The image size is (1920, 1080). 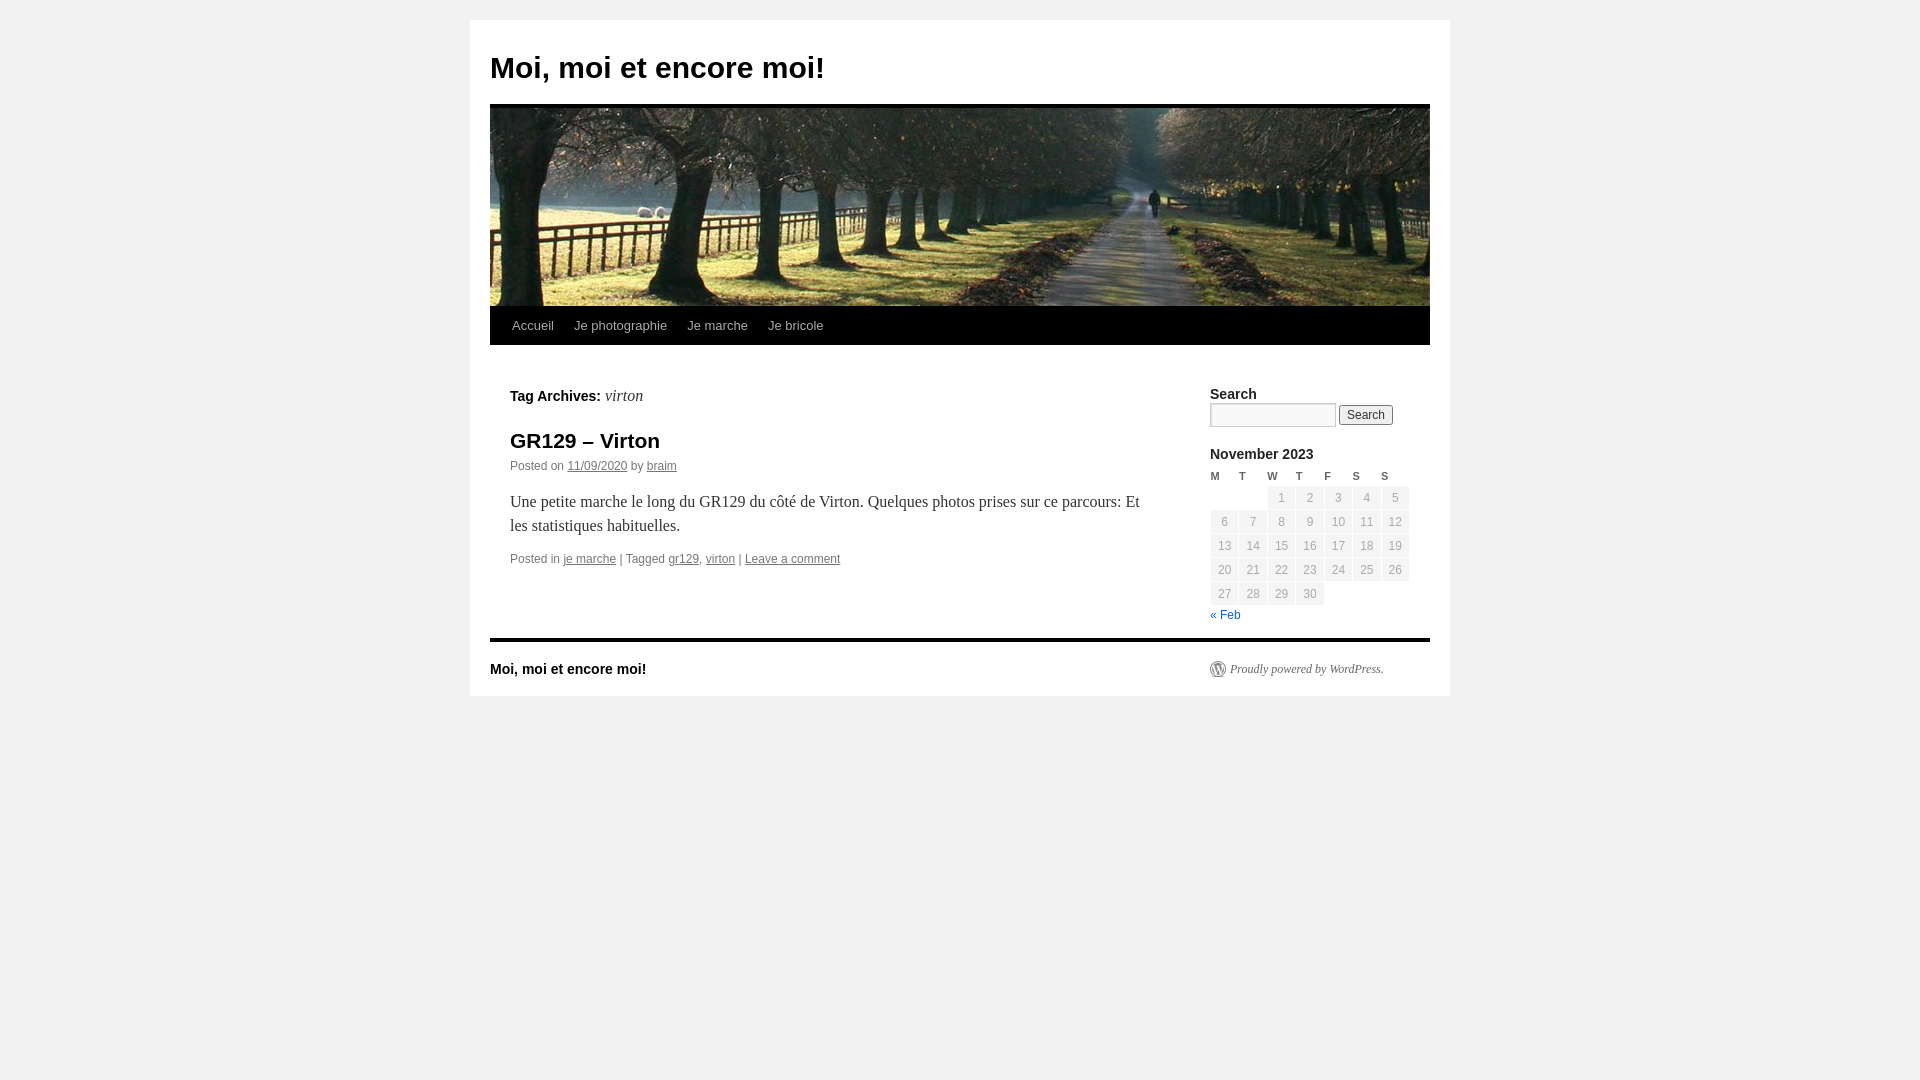 I want to click on Skip to content, so click(x=498, y=363).